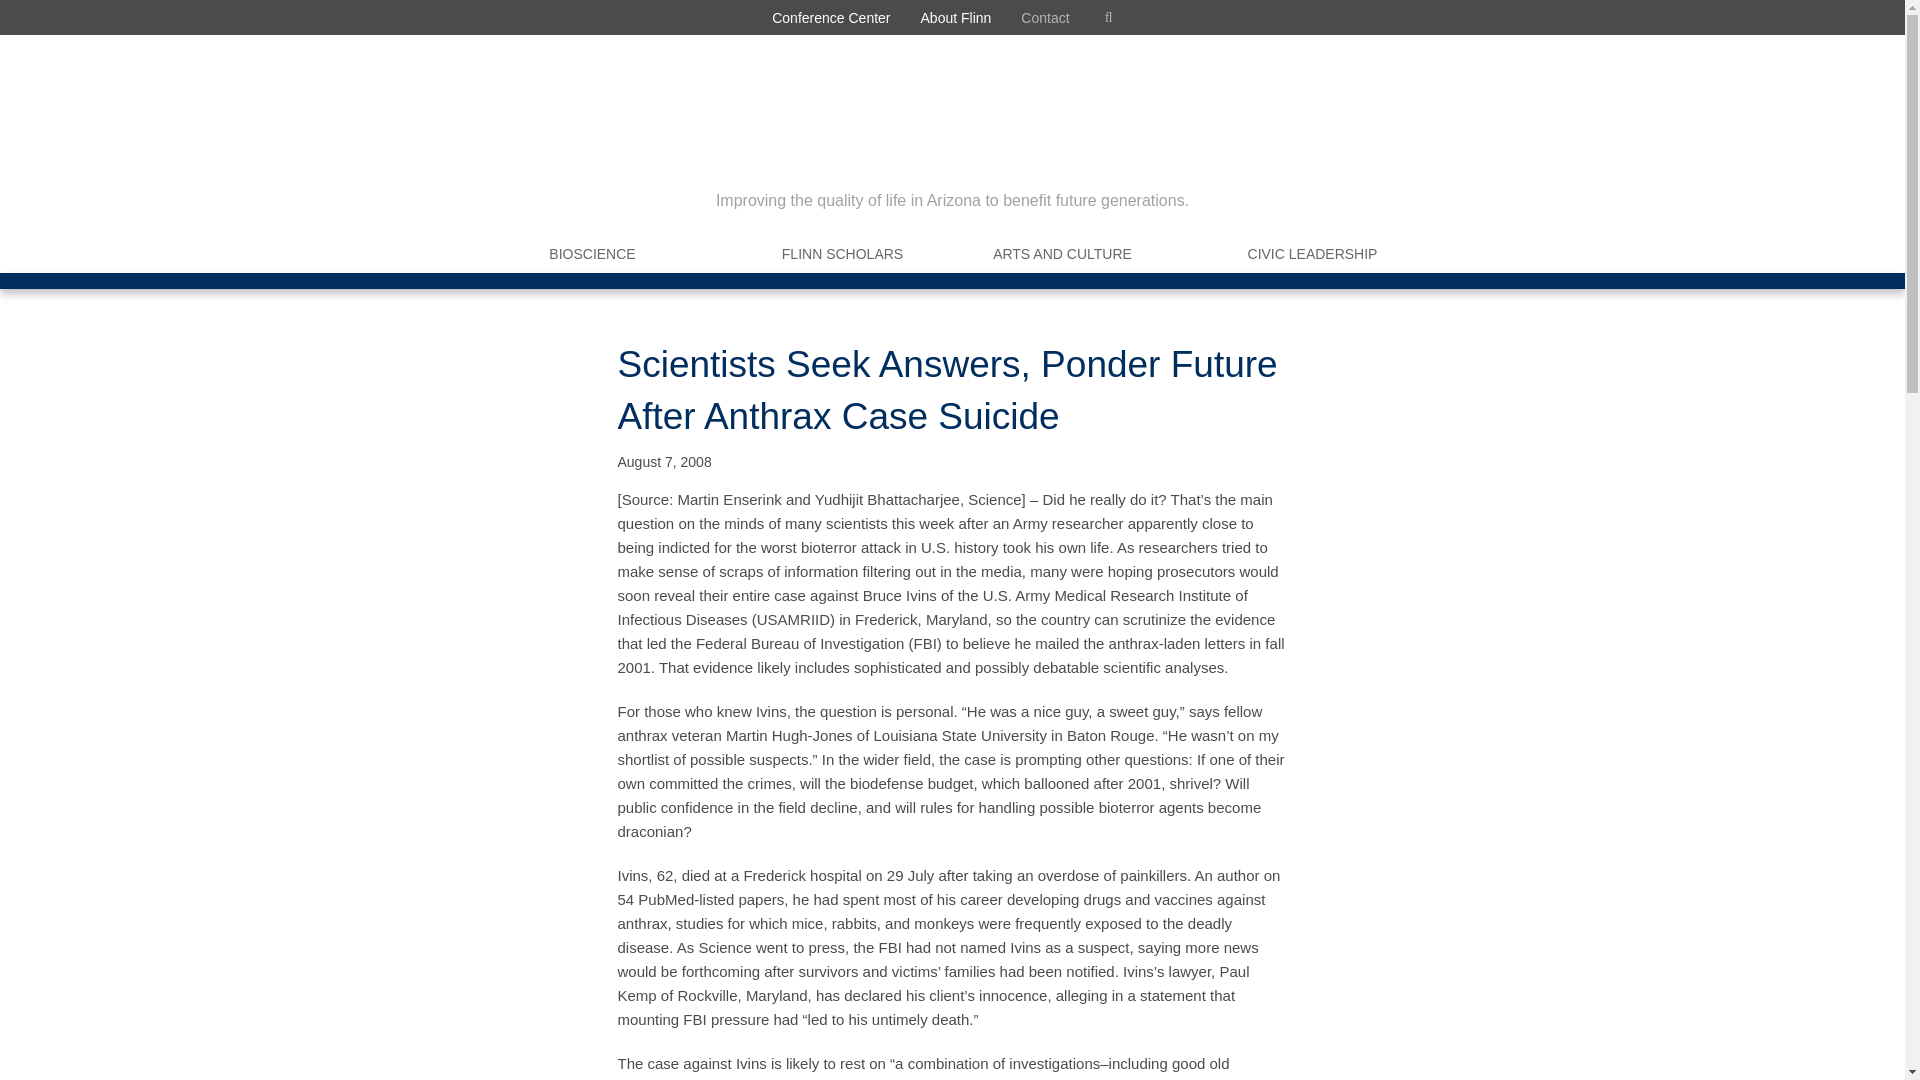 This screenshot has height=1080, width=1920. Describe the element at coordinates (956, 17) in the screenshot. I see `About Flinn` at that location.